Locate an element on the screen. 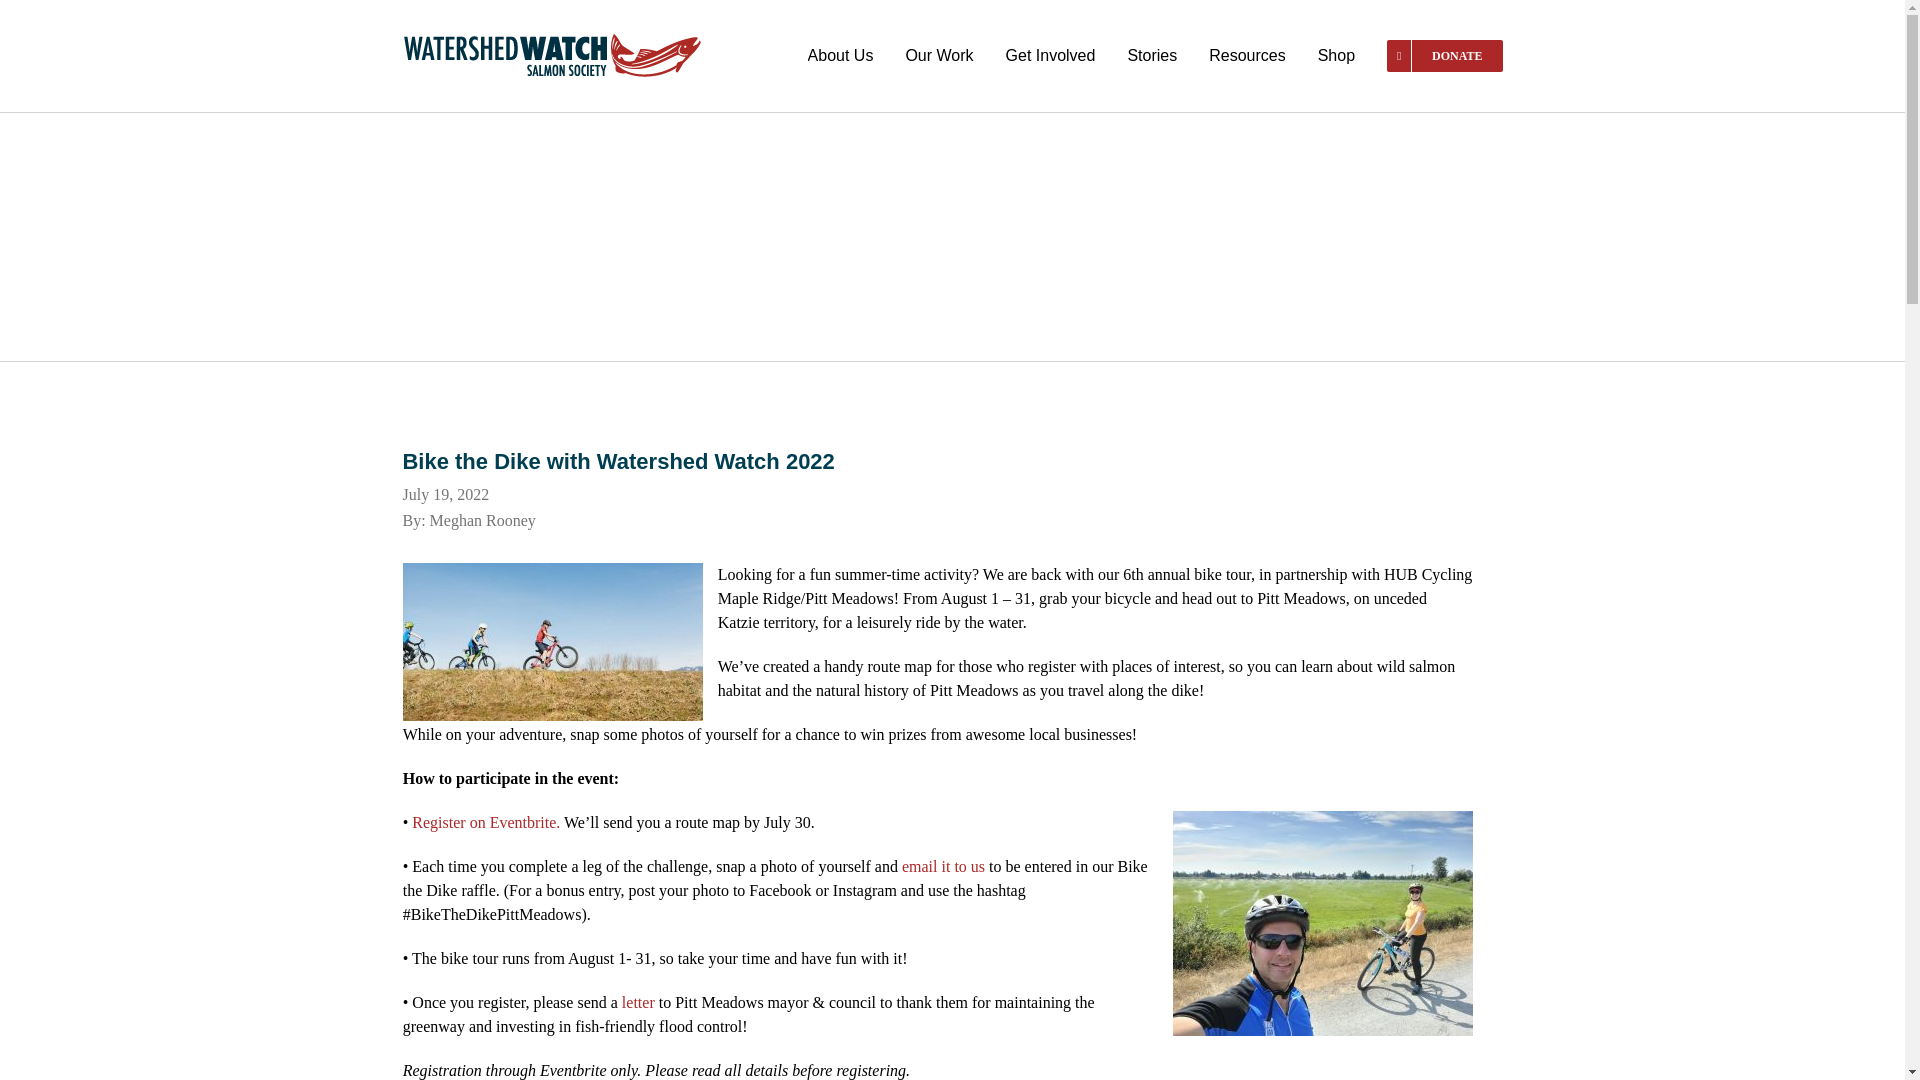  Shop is located at coordinates (1336, 56).